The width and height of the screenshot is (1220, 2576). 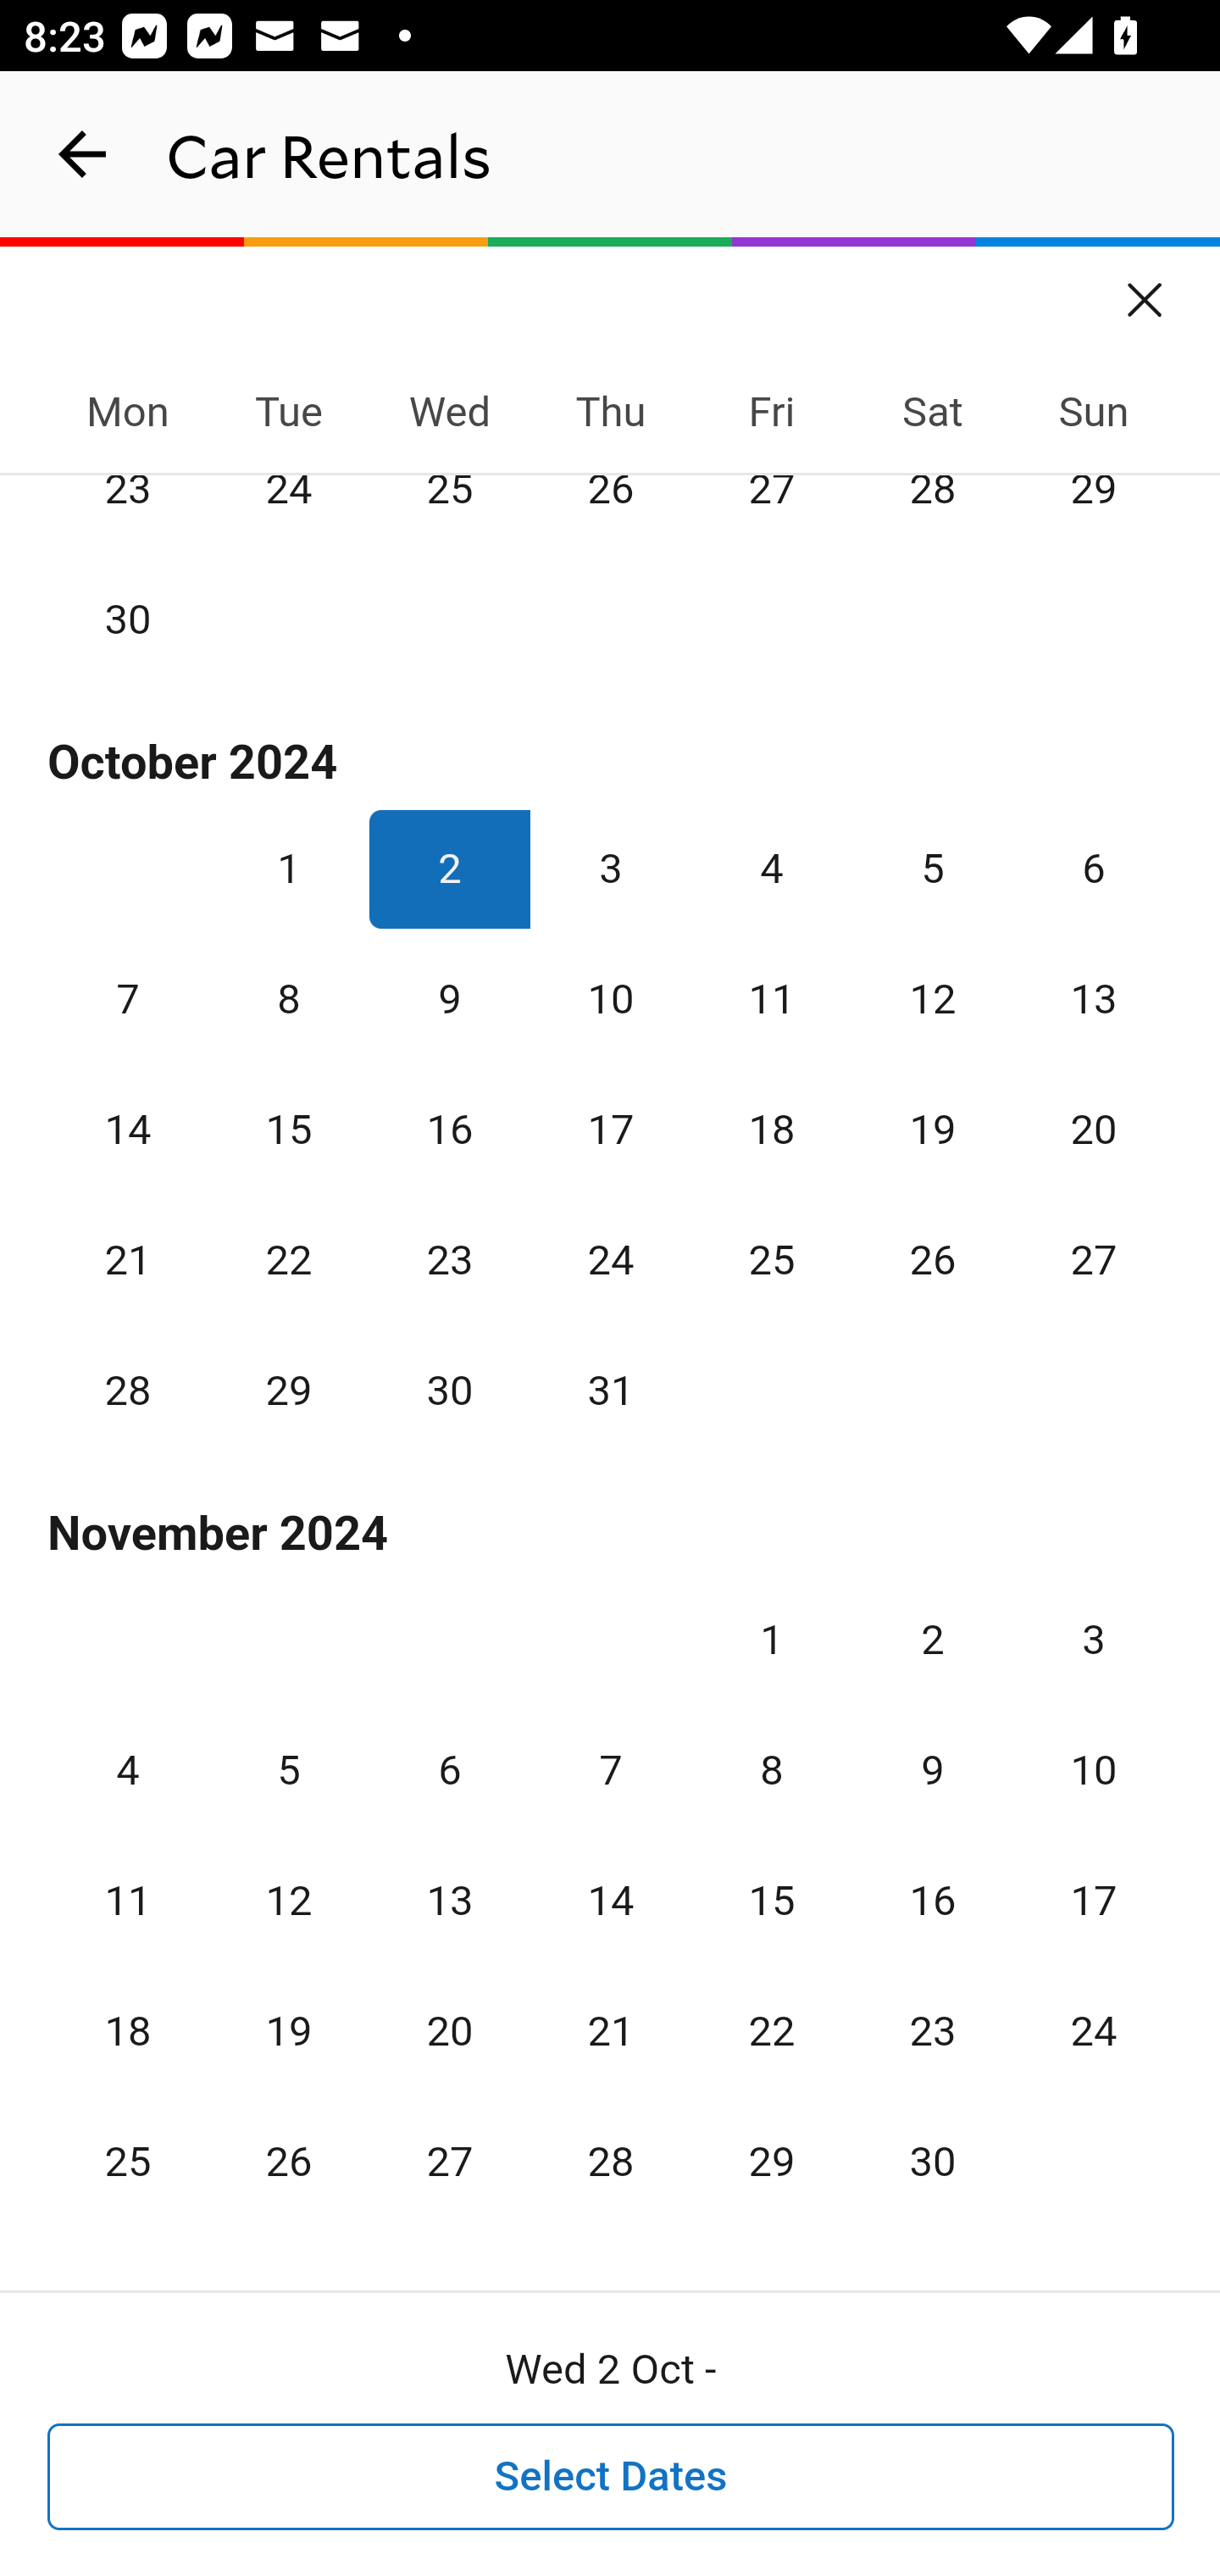 What do you see at coordinates (1093, 511) in the screenshot?
I see `29 September 2024` at bounding box center [1093, 511].